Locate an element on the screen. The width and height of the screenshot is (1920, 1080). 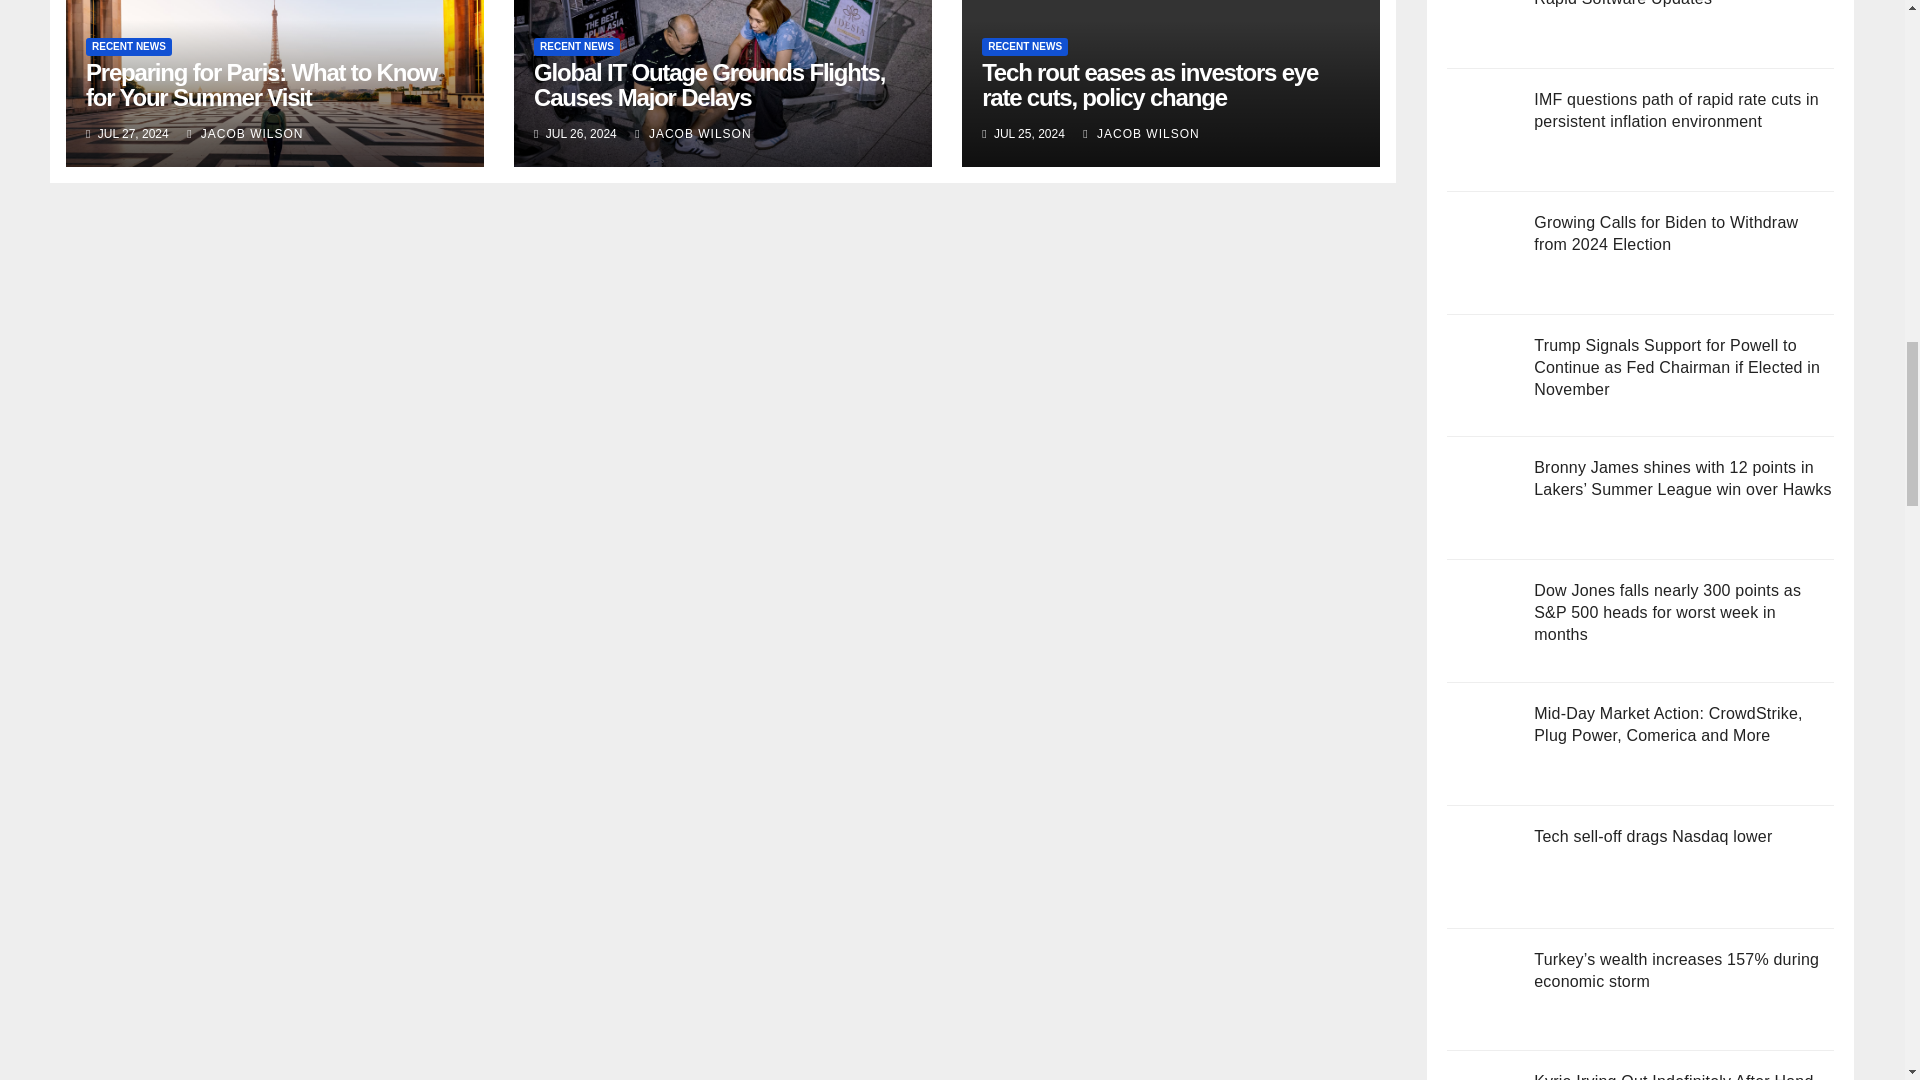
Global IT Outage Grounds Flights, Causes Major Delays is located at coordinates (709, 85).